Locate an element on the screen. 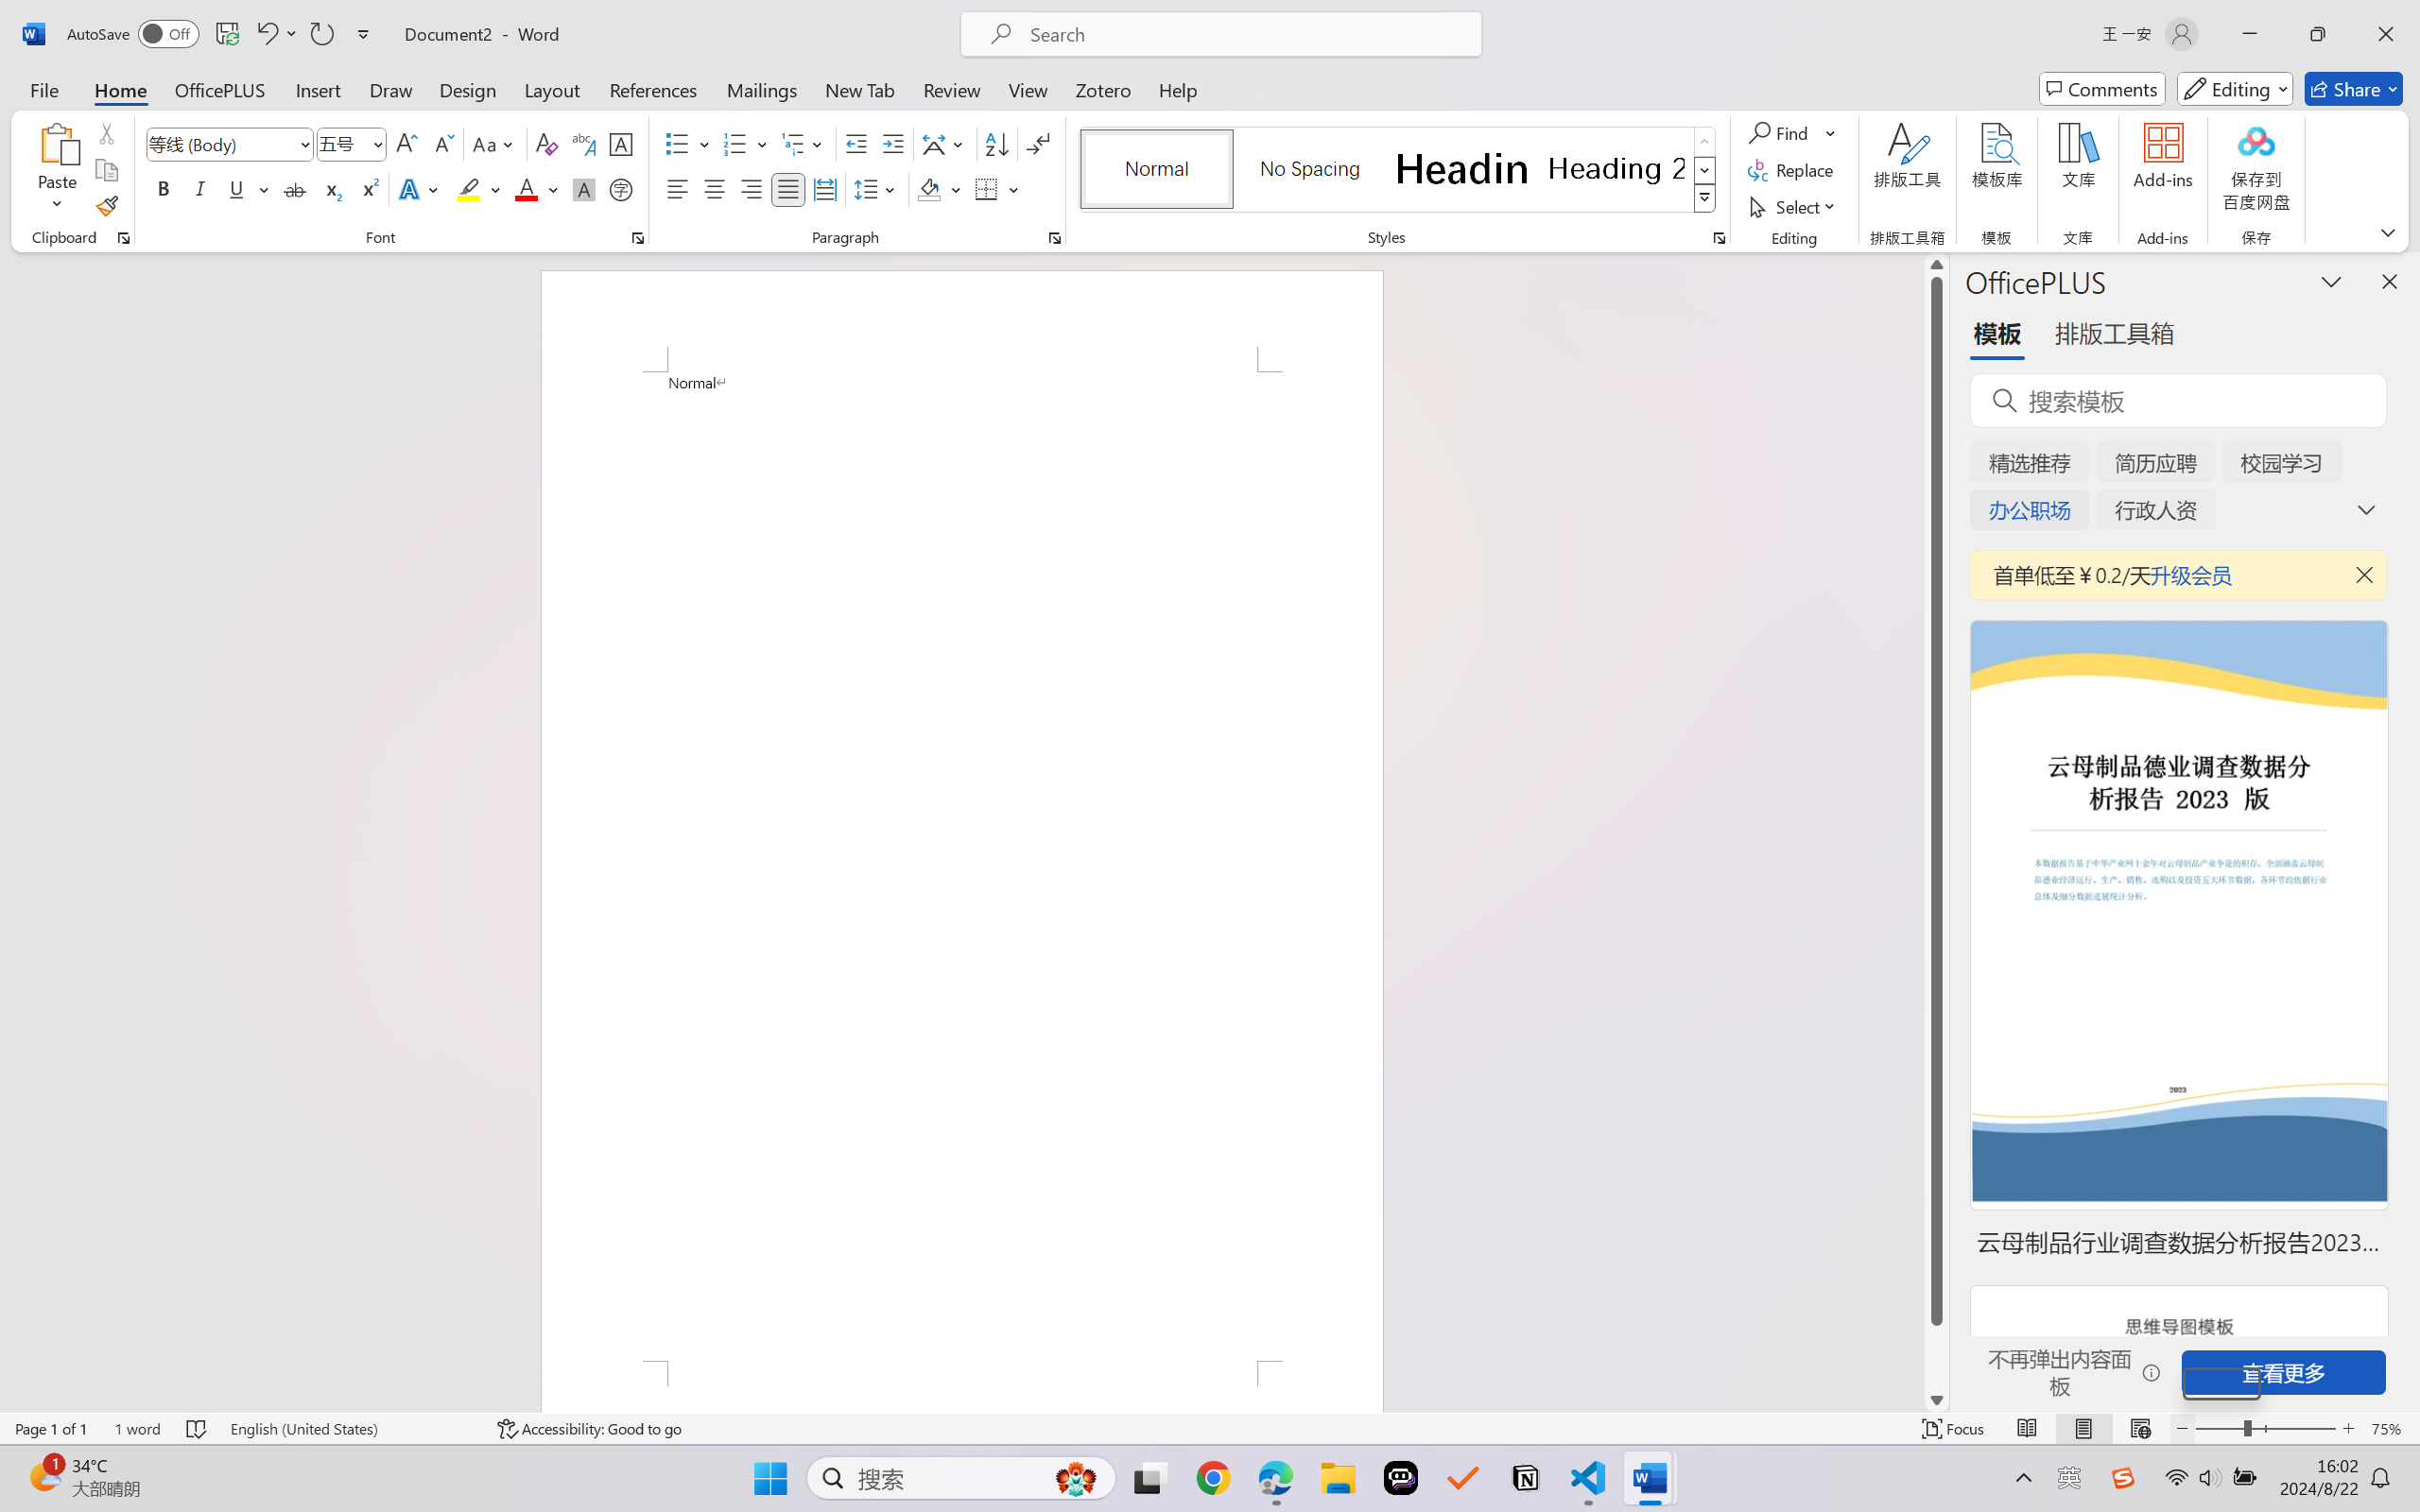 This screenshot has height=1512, width=2420. Underline is located at coordinates (236, 189).